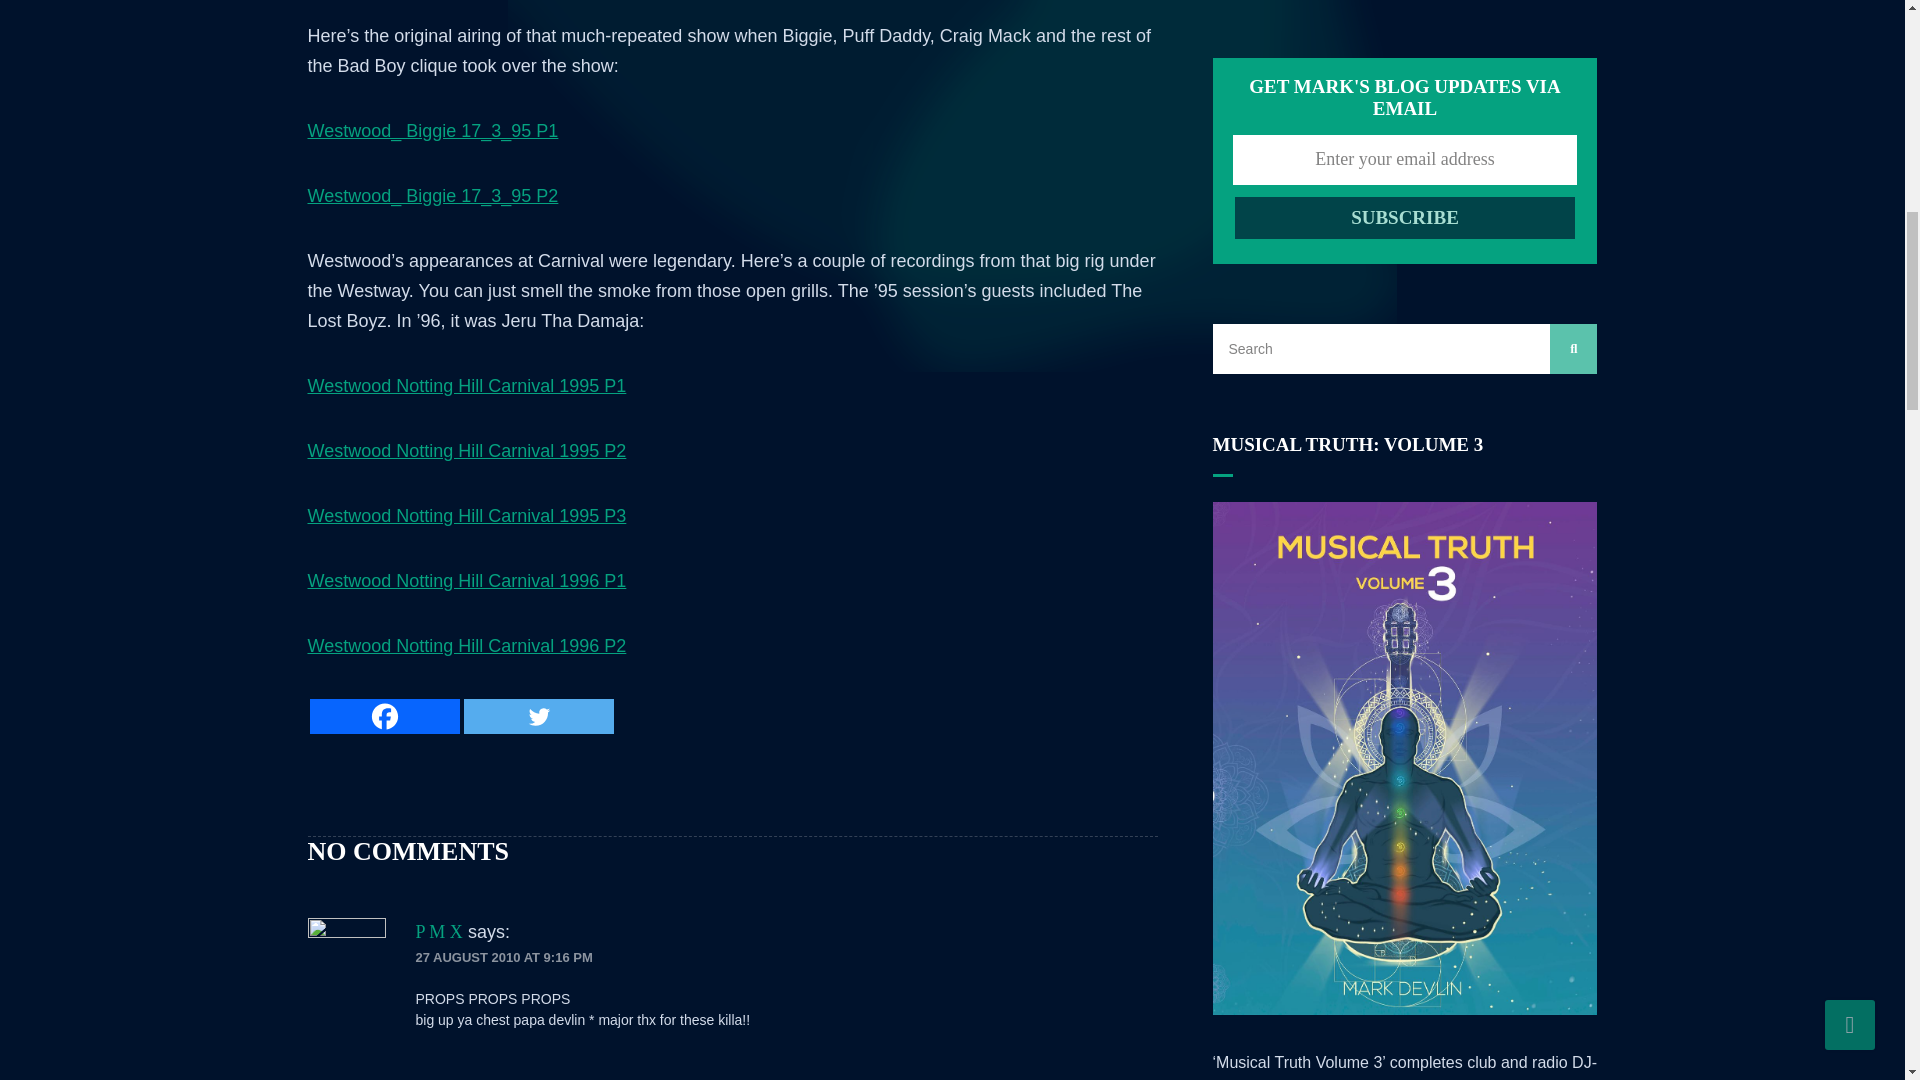 The image size is (1920, 1080). I want to click on Twitter, so click(539, 716).